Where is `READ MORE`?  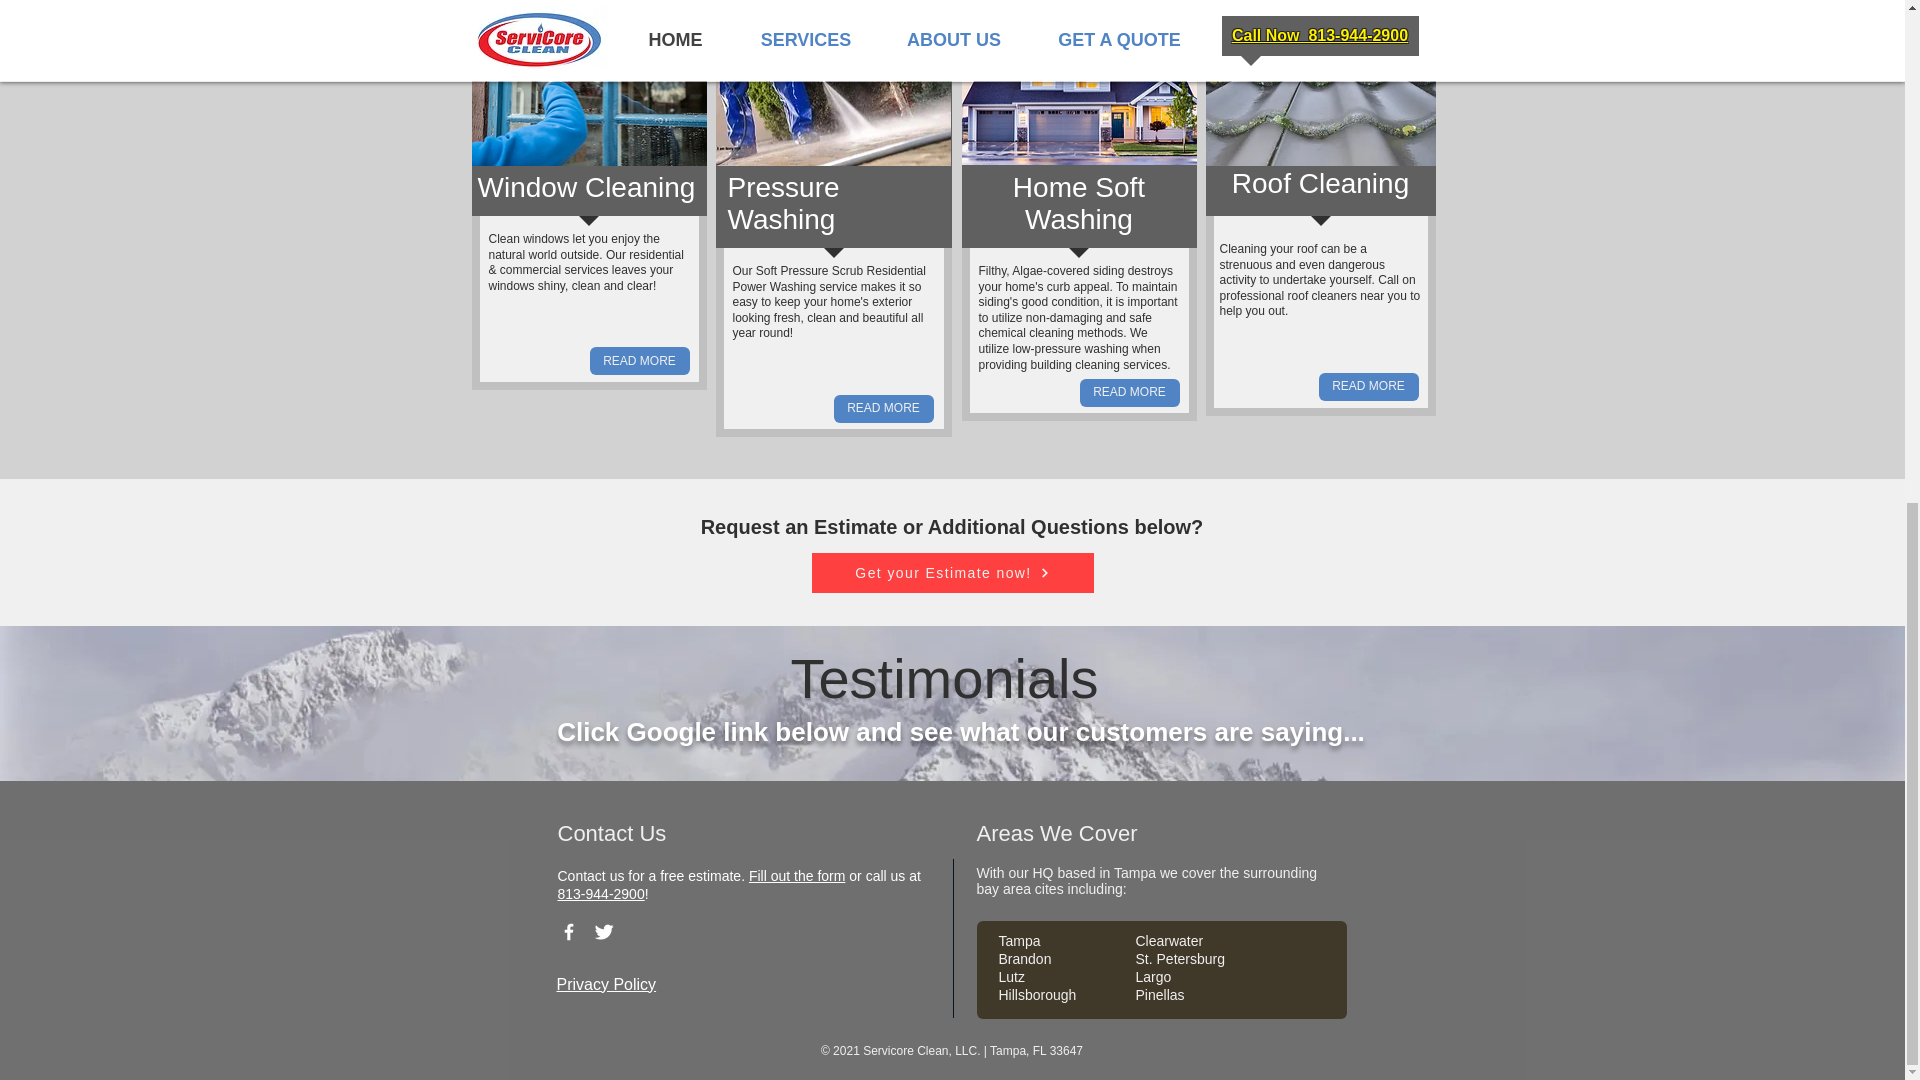
READ MORE is located at coordinates (1130, 393).